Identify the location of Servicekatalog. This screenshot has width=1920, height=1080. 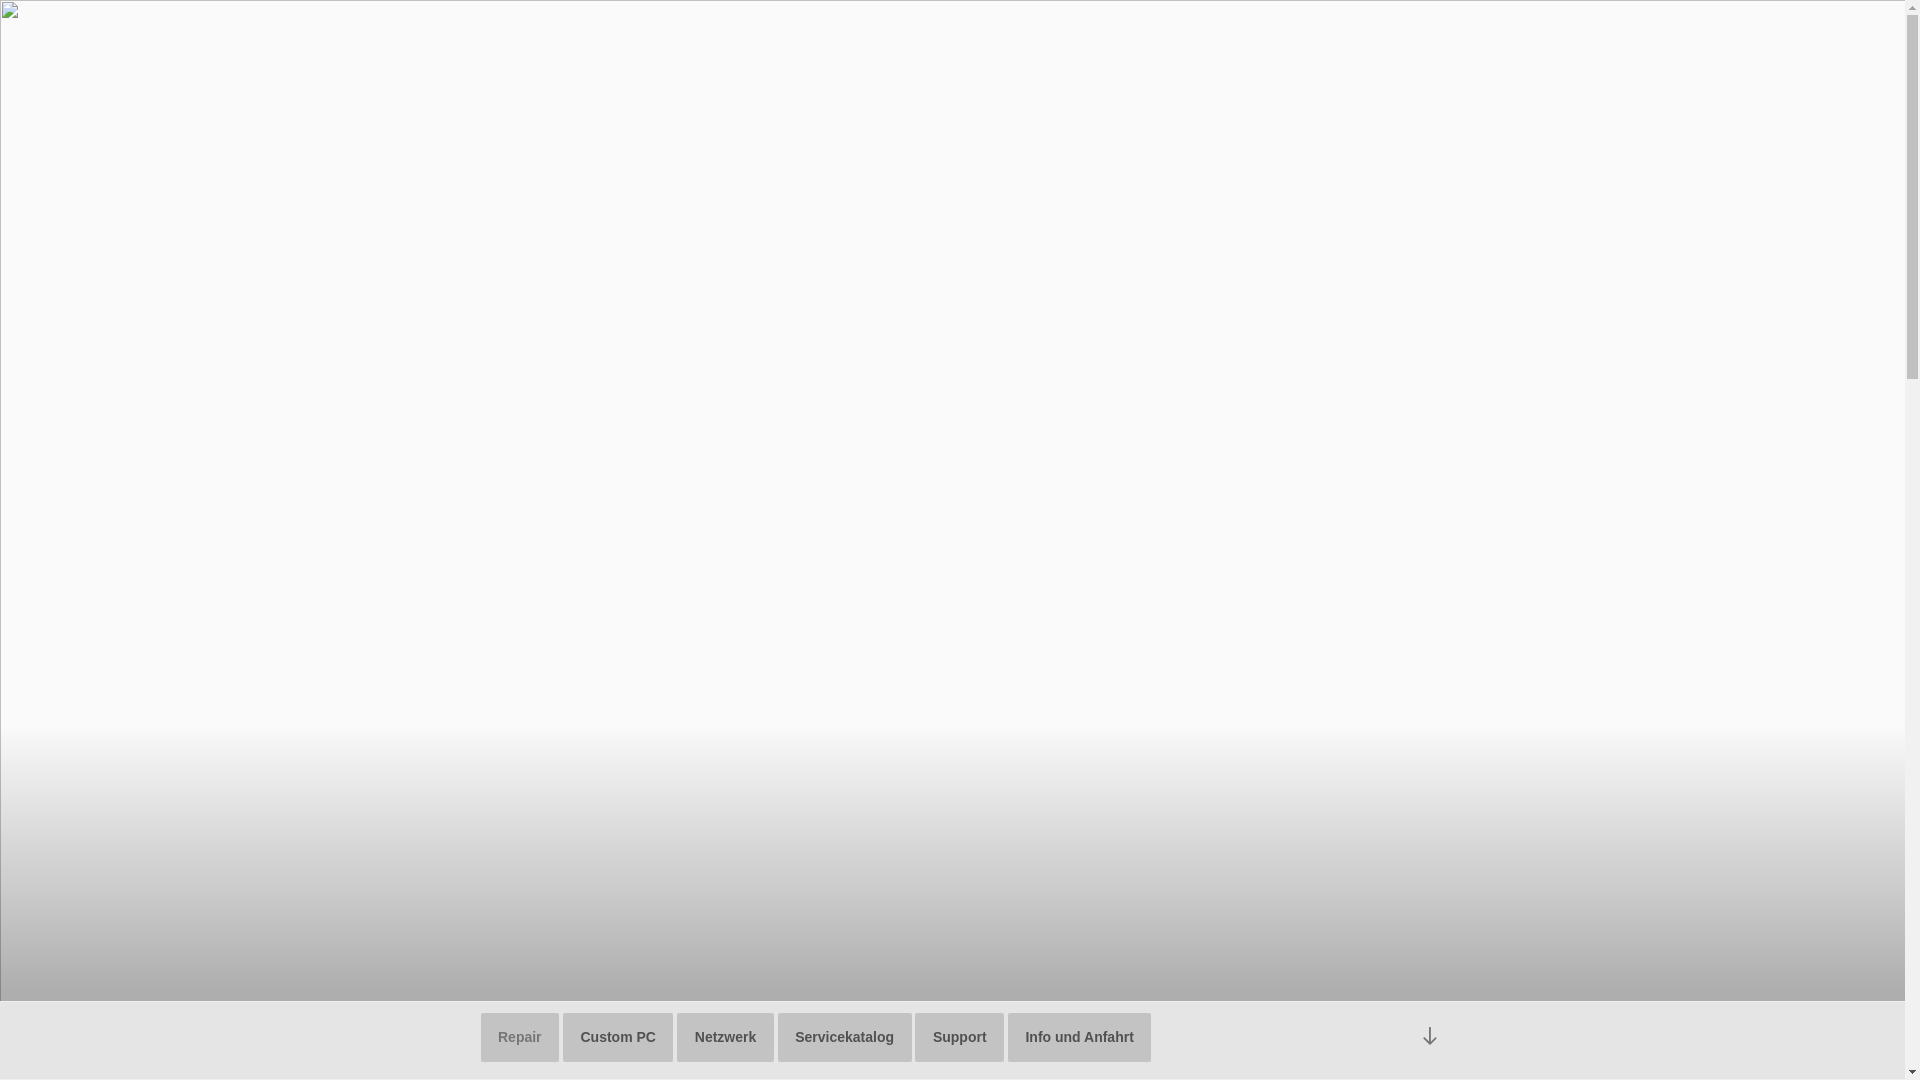
(845, 1036).